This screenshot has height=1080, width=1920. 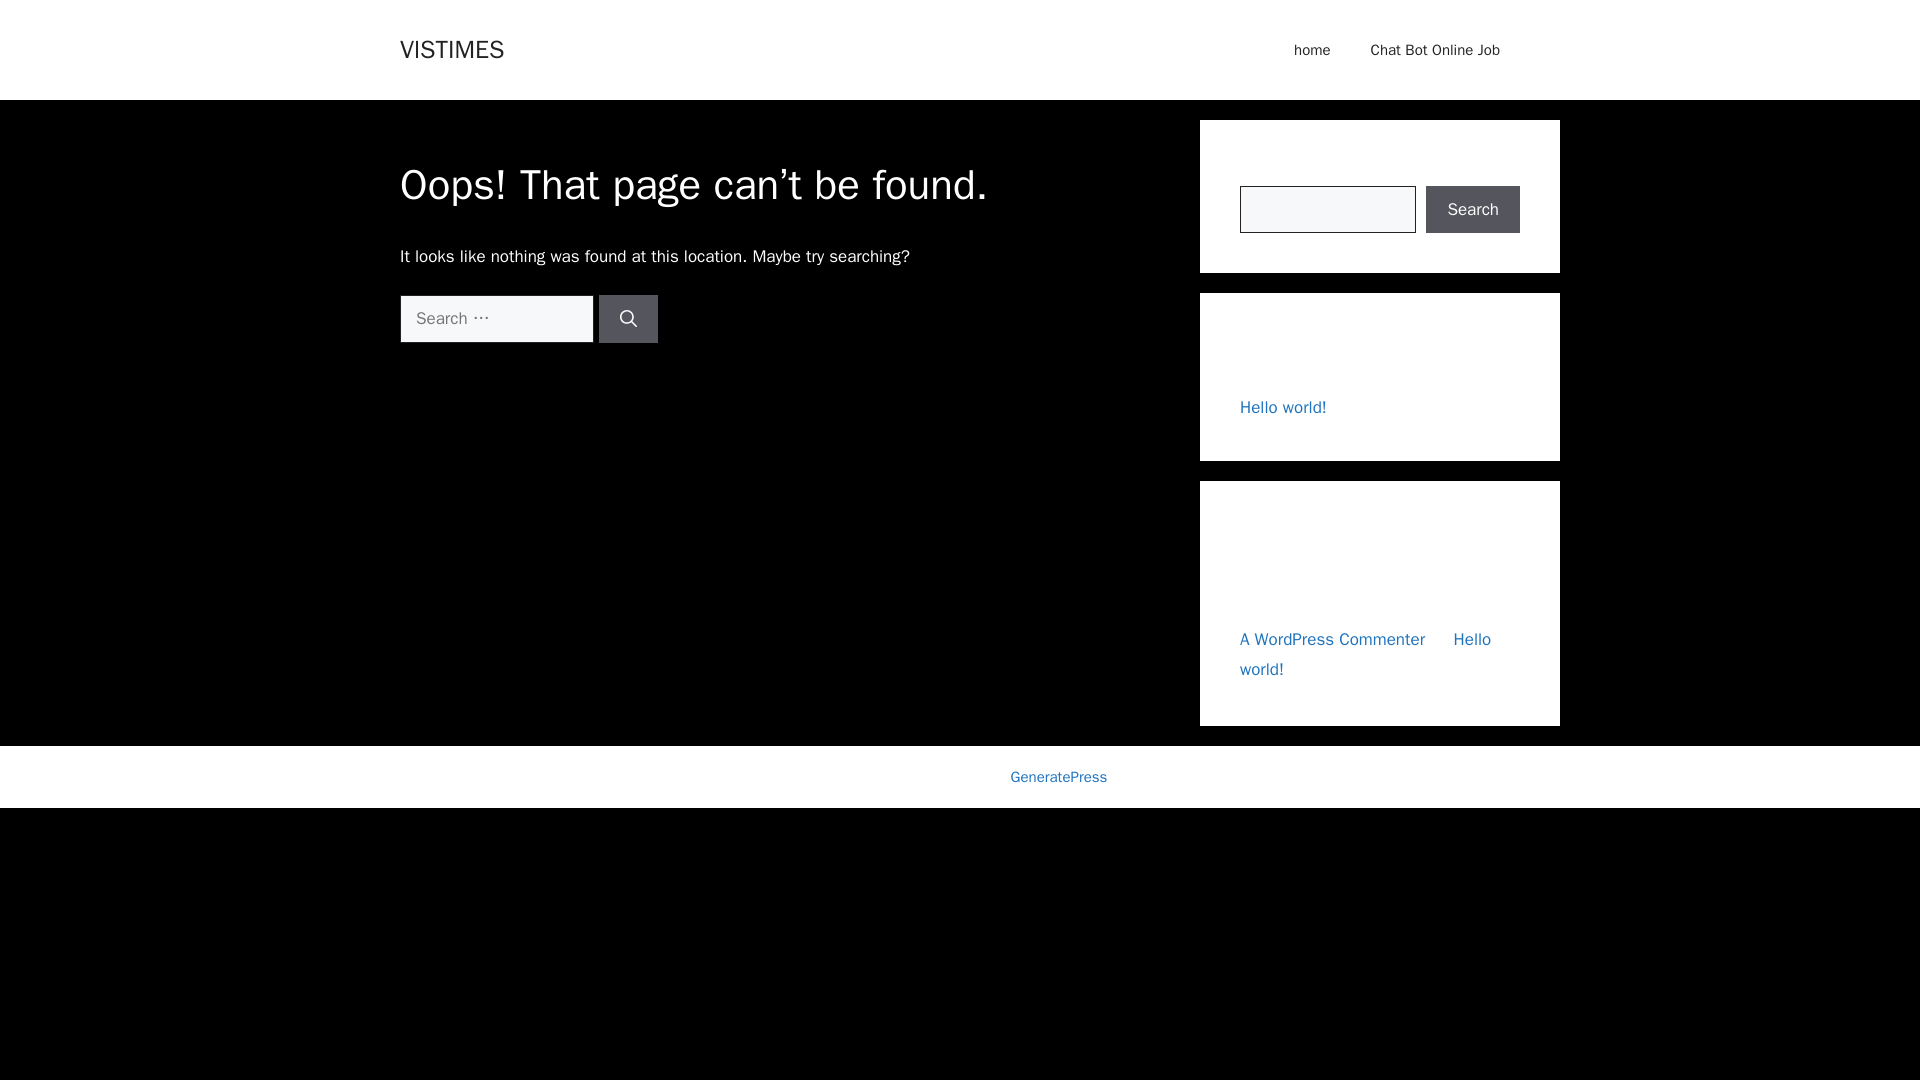 I want to click on Hello world!, so click(x=1283, y=407).